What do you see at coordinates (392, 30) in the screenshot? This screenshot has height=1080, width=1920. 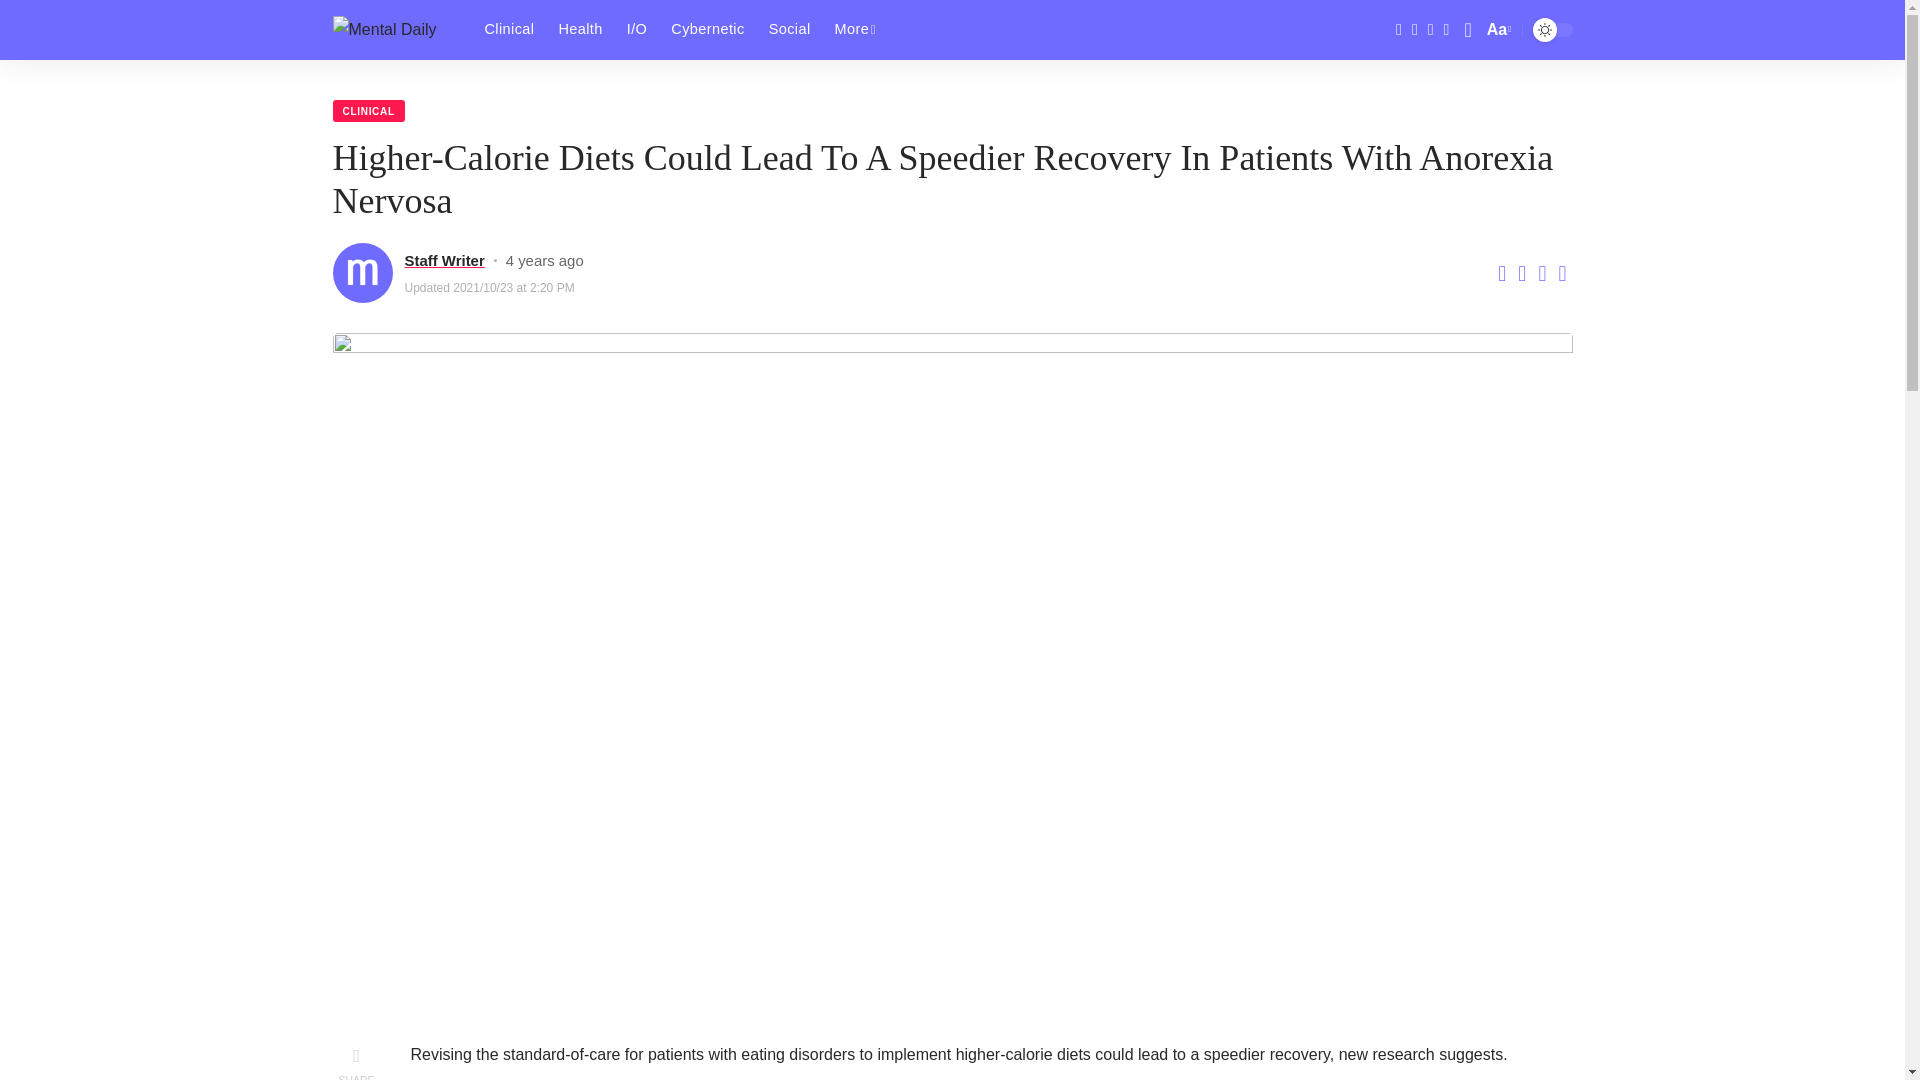 I see `Mental Daily` at bounding box center [392, 30].